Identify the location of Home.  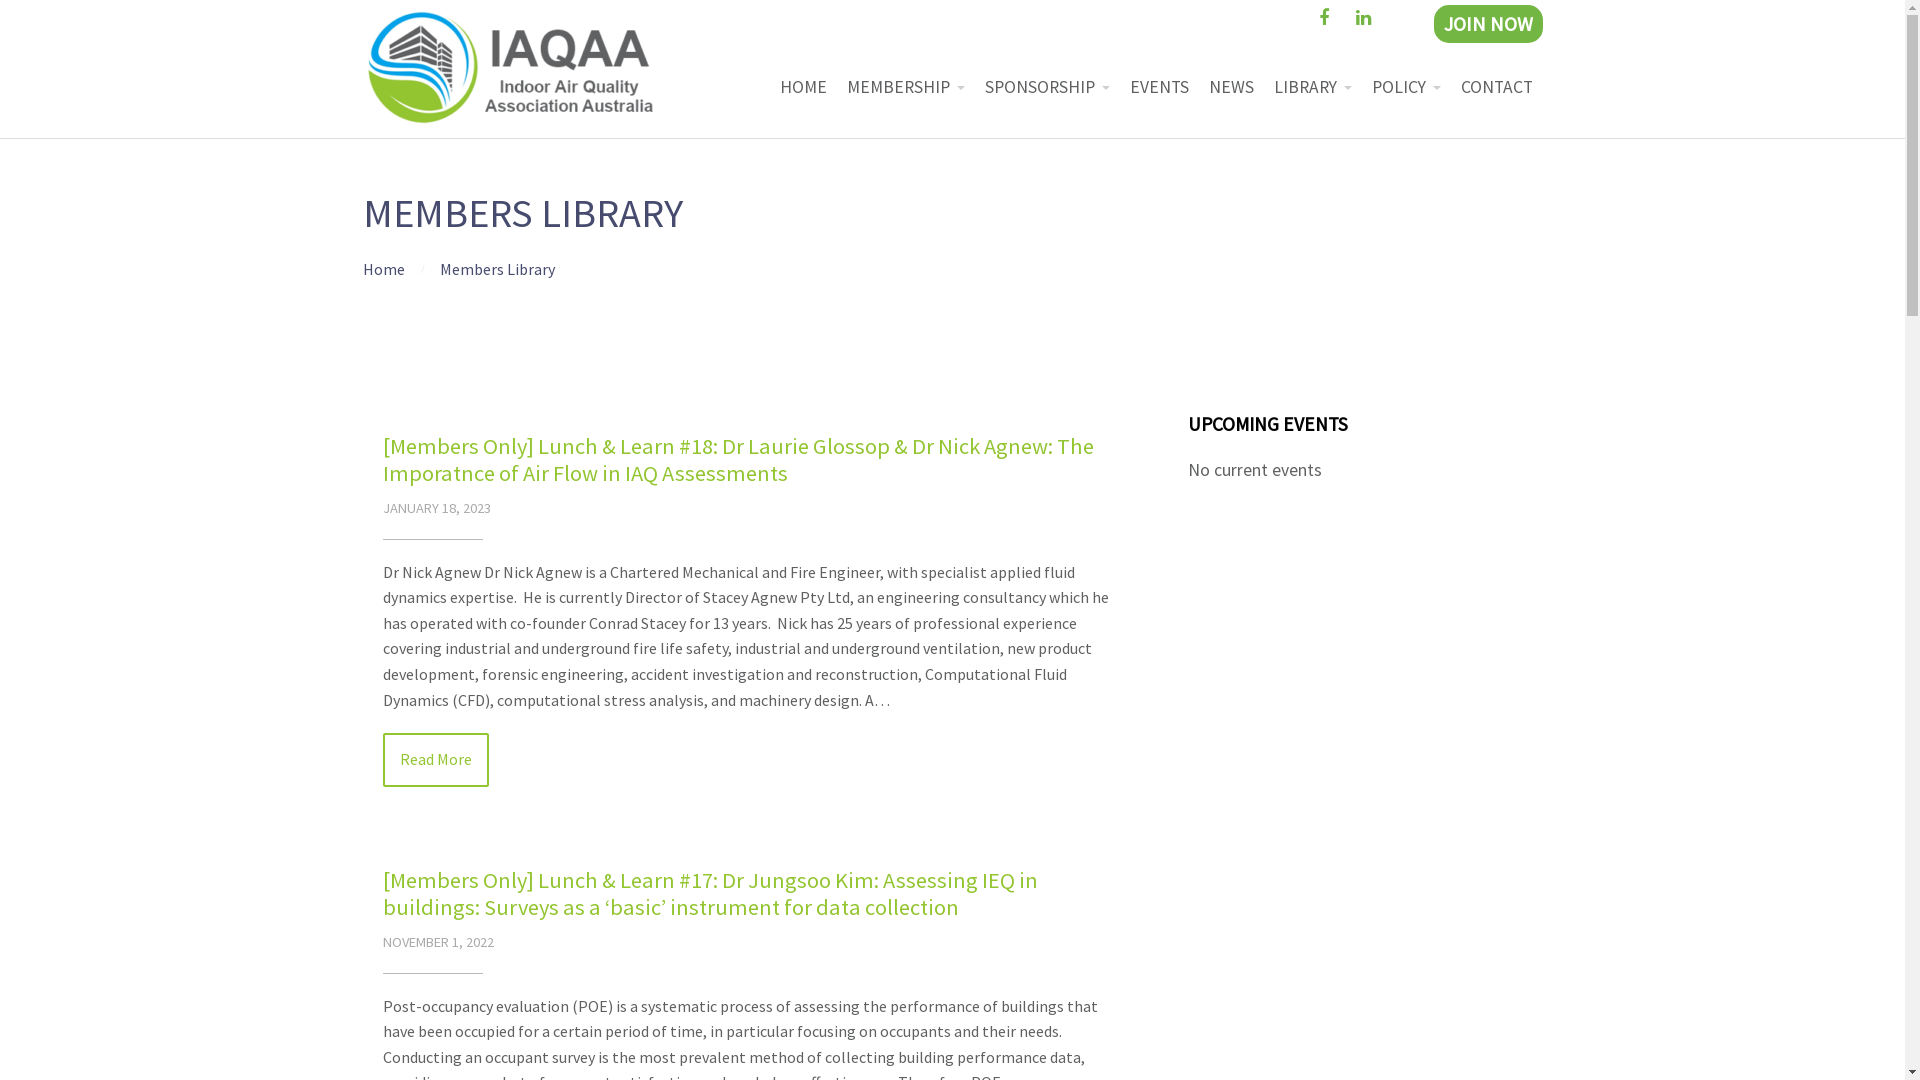
(383, 269).